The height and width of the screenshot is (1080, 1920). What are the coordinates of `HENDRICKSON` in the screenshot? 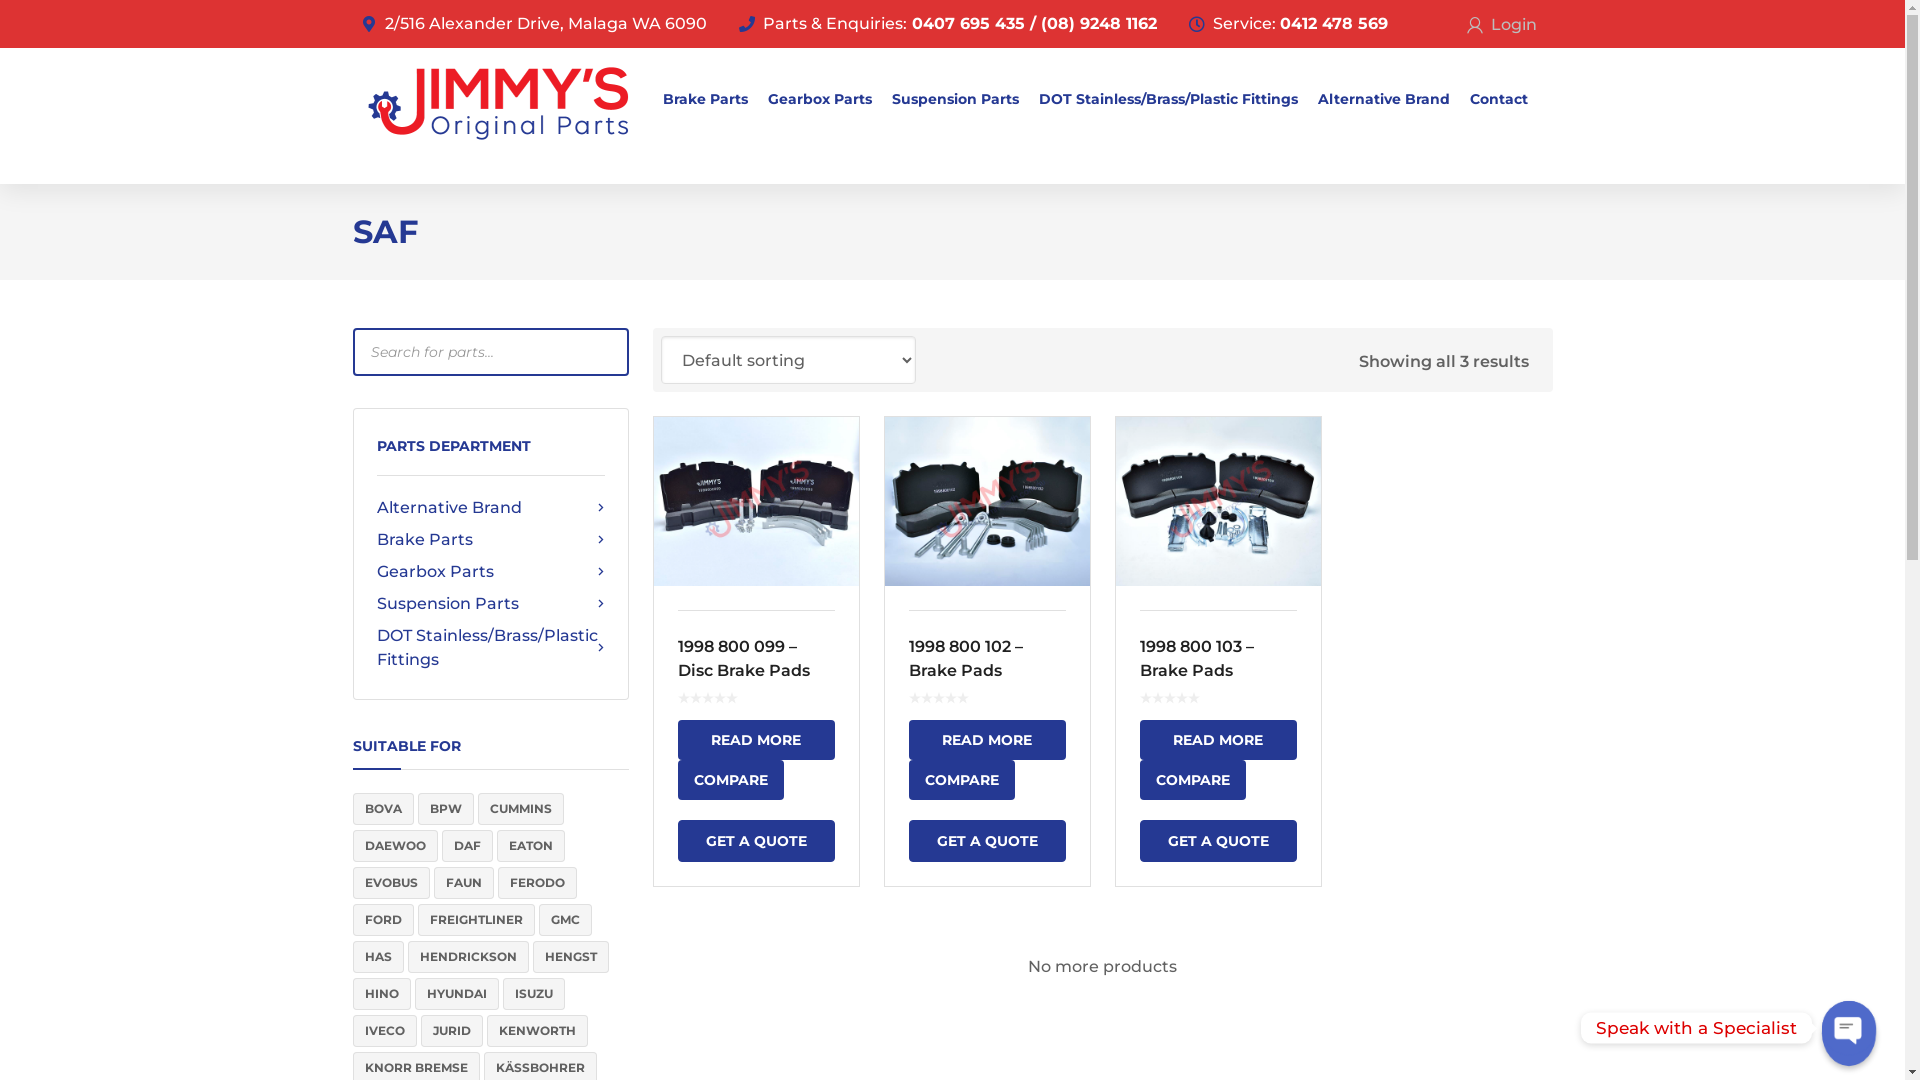 It's located at (468, 957).